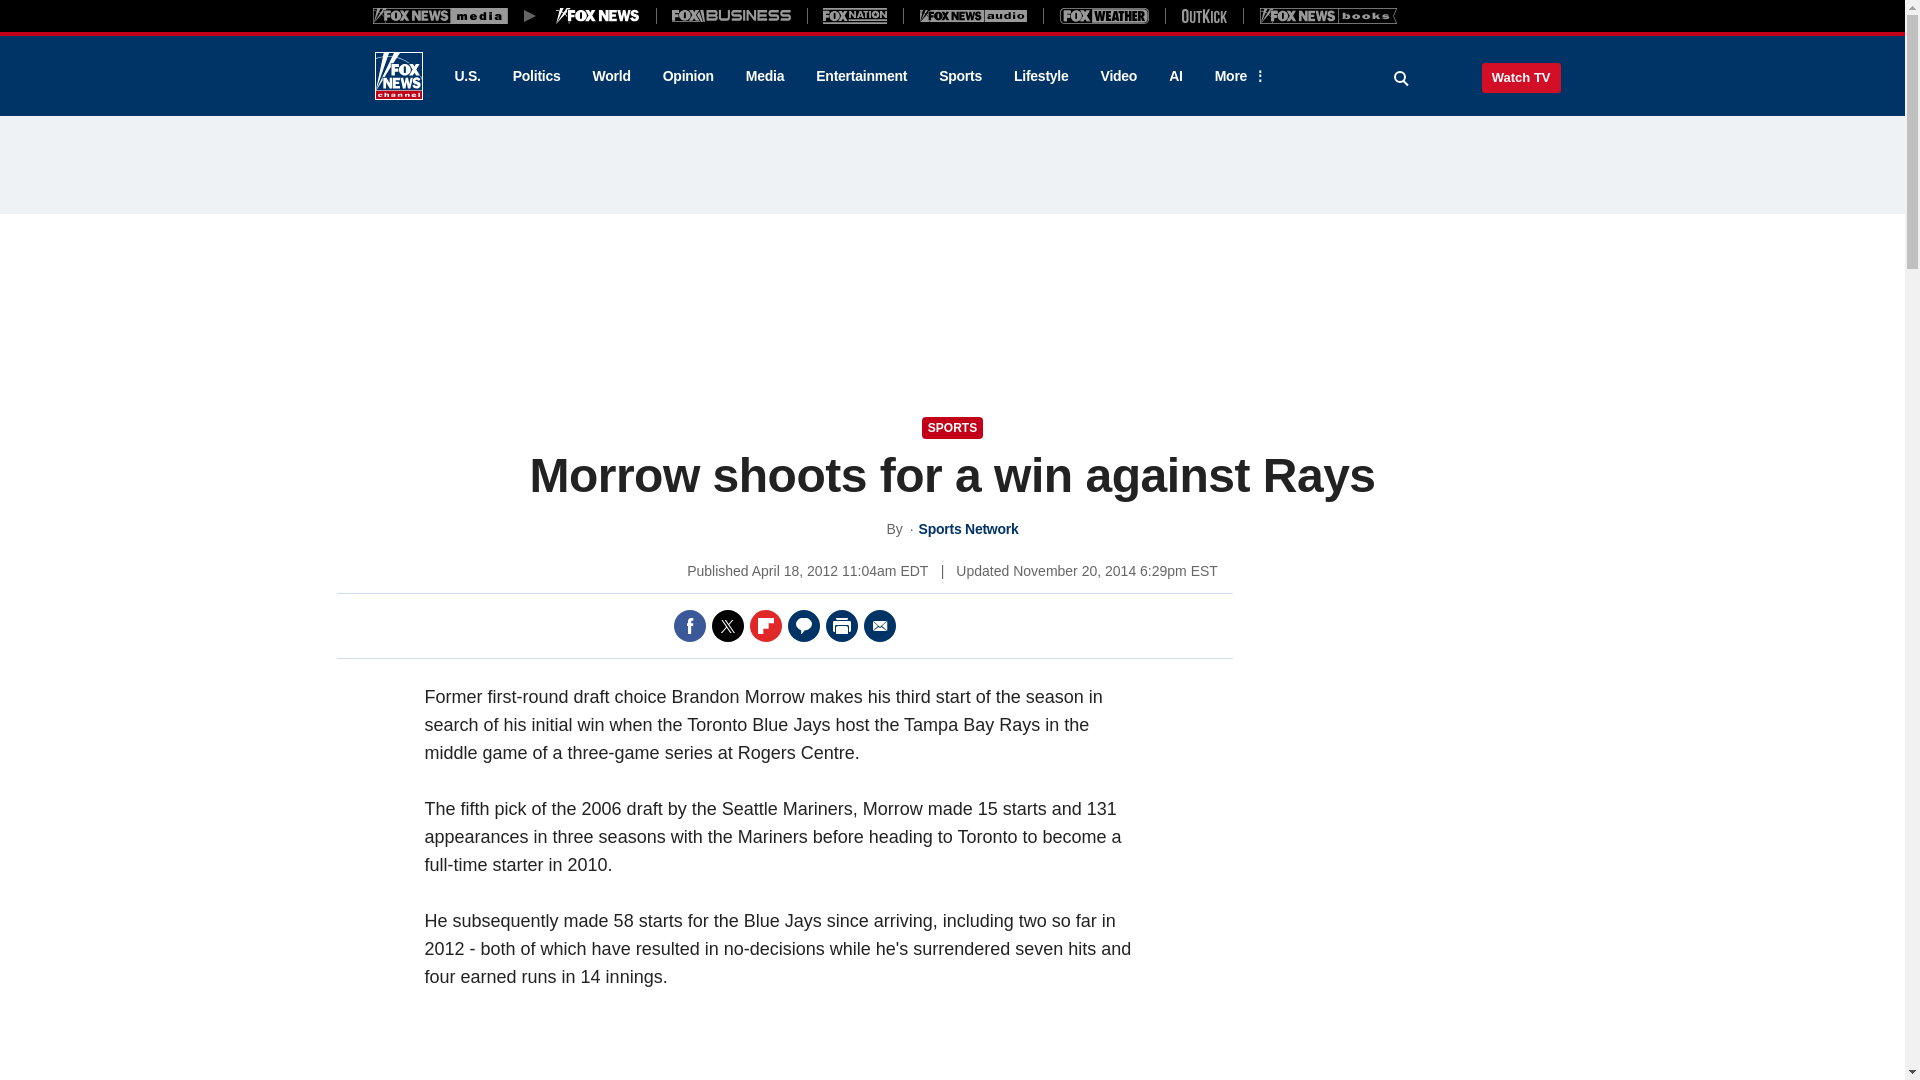  Describe the element at coordinates (1118, 76) in the screenshot. I see `Video` at that location.